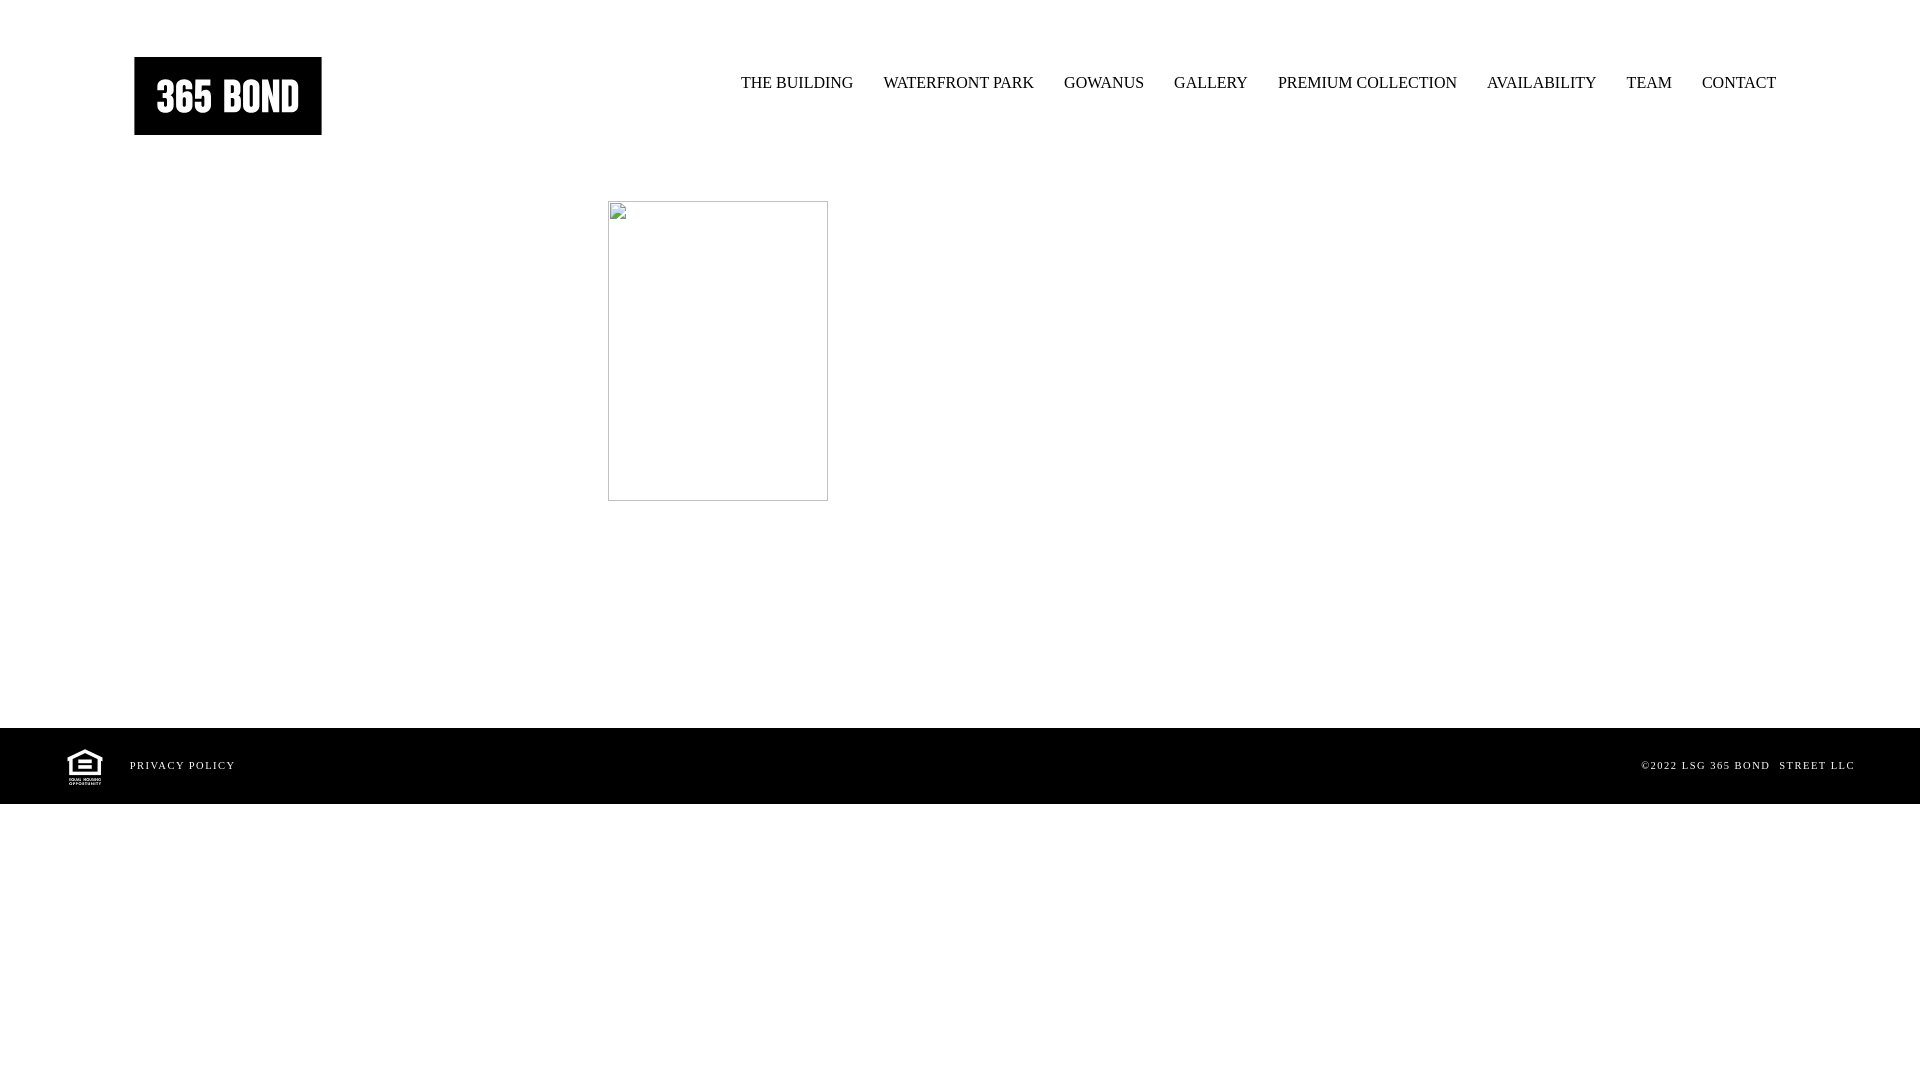 Image resolution: width=1920 pixels, height=1080 pixels. I want to click on TEAM, so click(1650, 77).